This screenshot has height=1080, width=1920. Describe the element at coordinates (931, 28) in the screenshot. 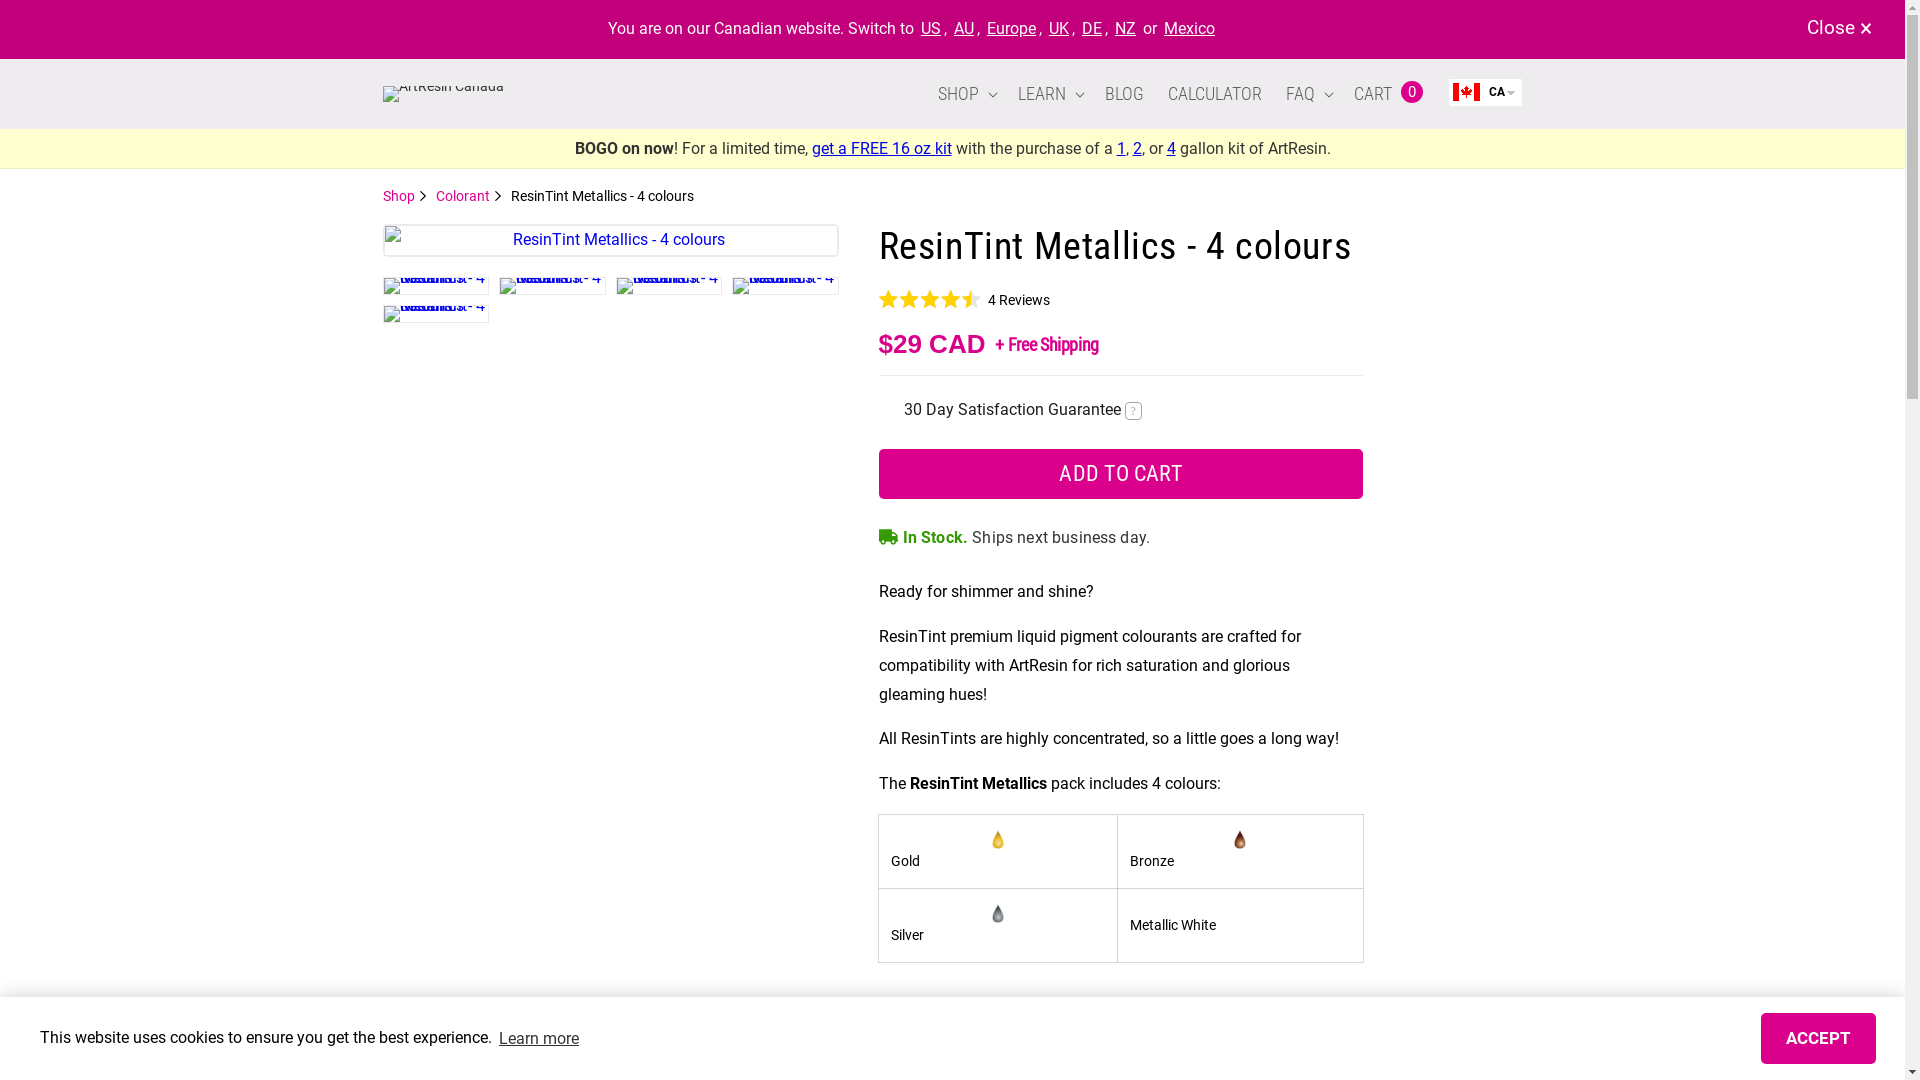

I see `US` at that location.